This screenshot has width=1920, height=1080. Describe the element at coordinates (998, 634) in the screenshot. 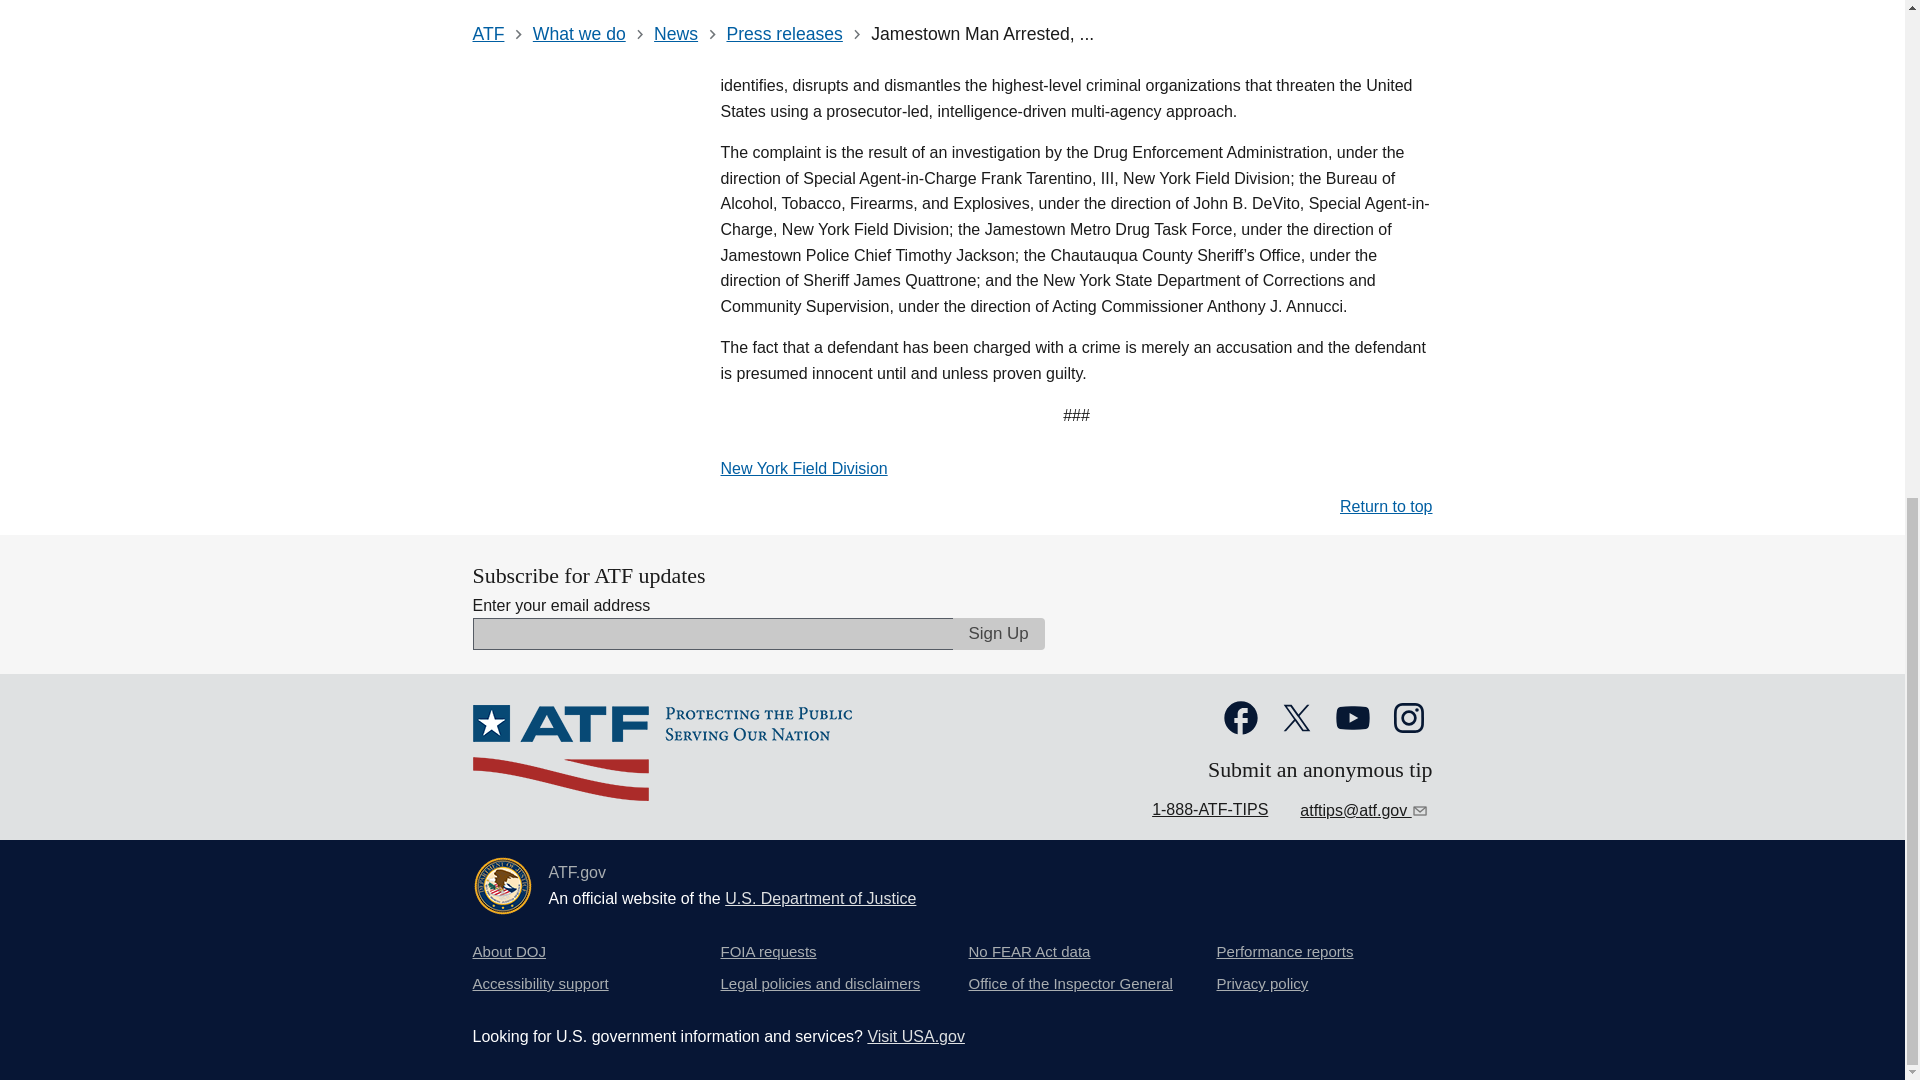

I see `Sign Up` at that location.